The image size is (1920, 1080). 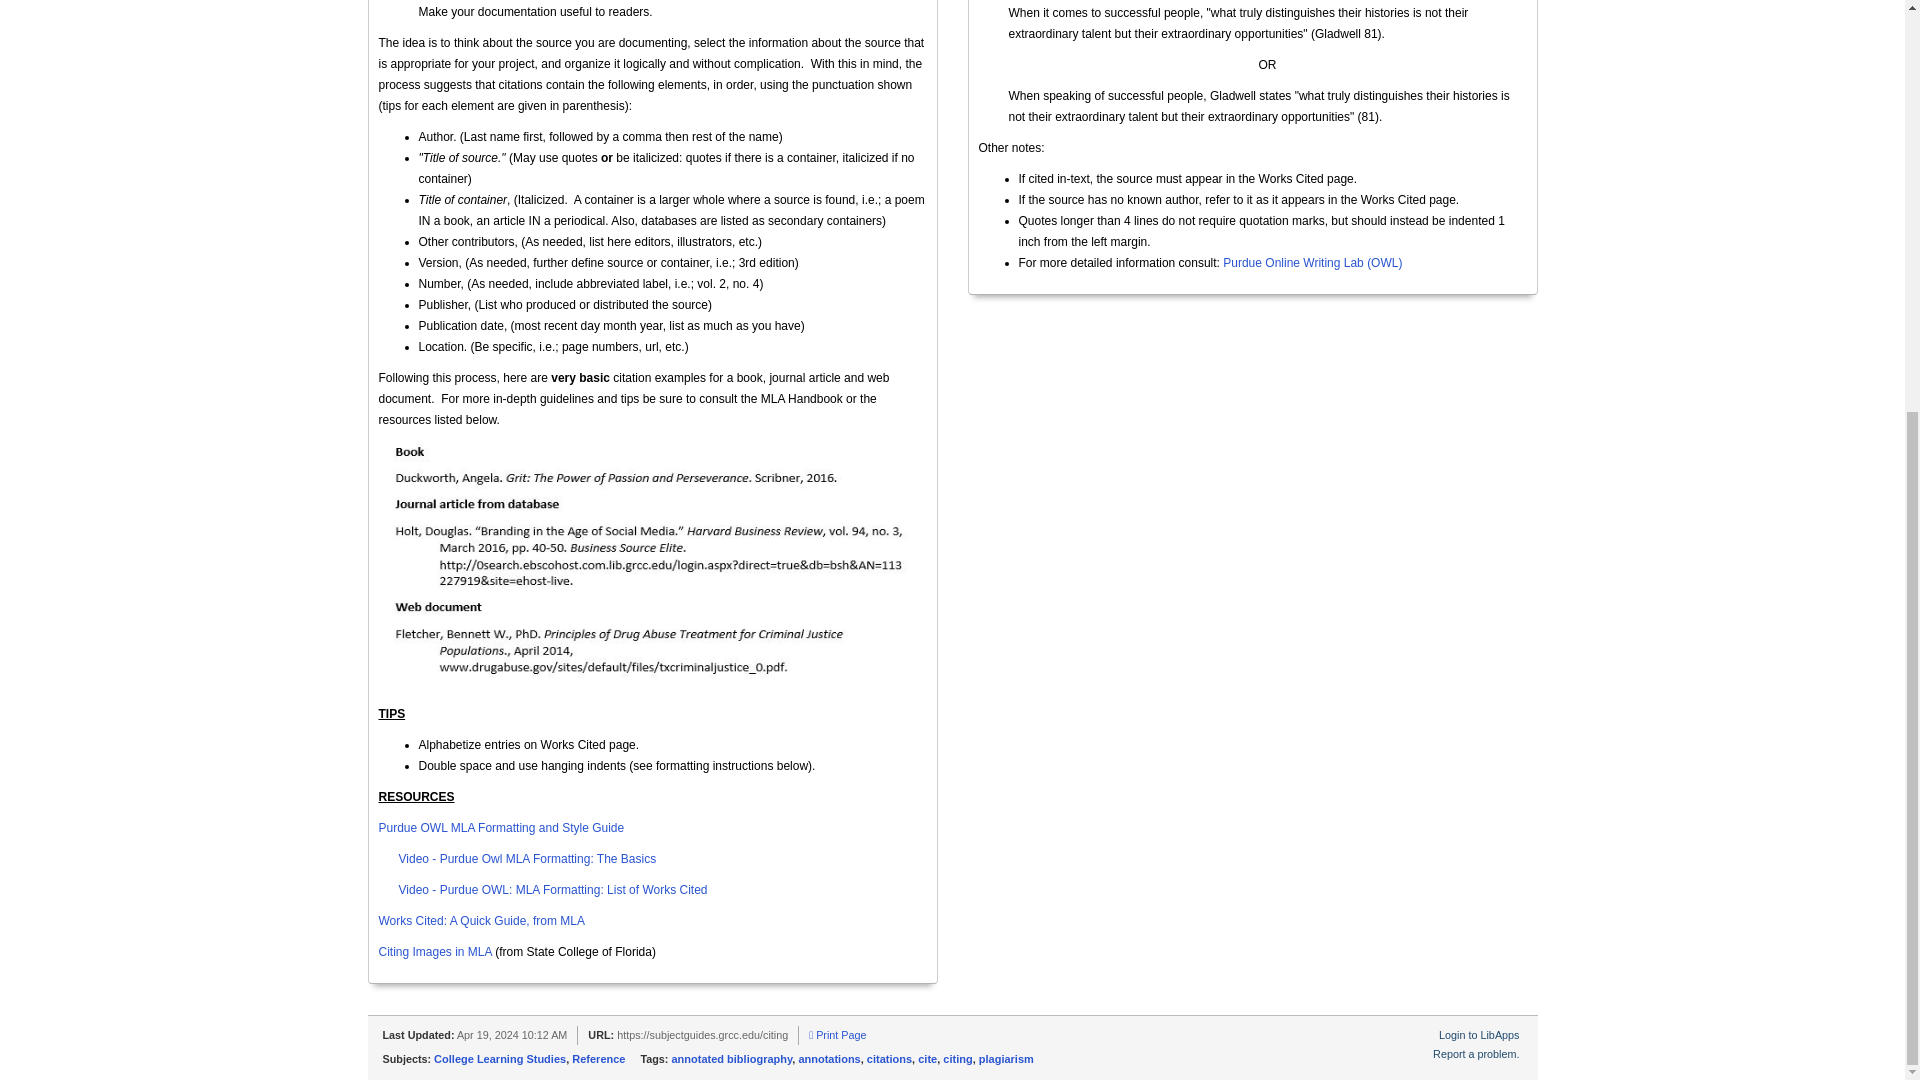 I want to click on Print Page, so click(x=836, y=1035).